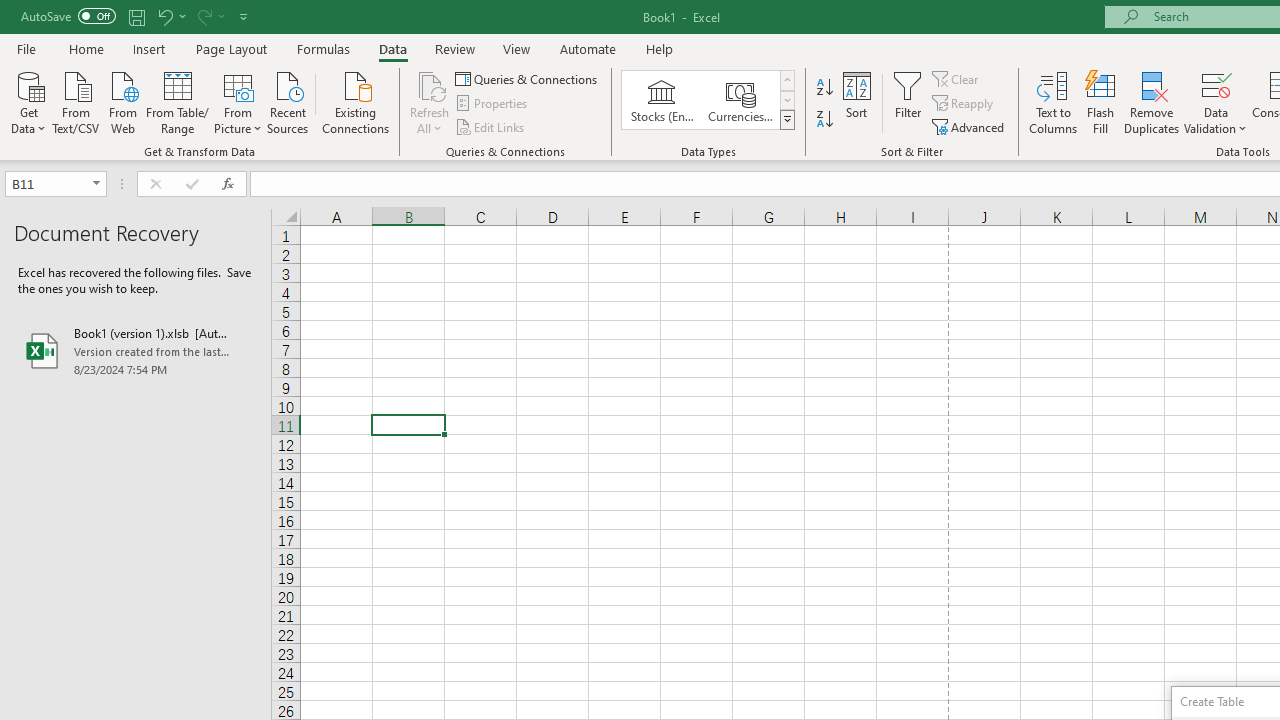 This screenshot has height=720, width=1280. I want to click on Flash Fill, so click(1101, 102).